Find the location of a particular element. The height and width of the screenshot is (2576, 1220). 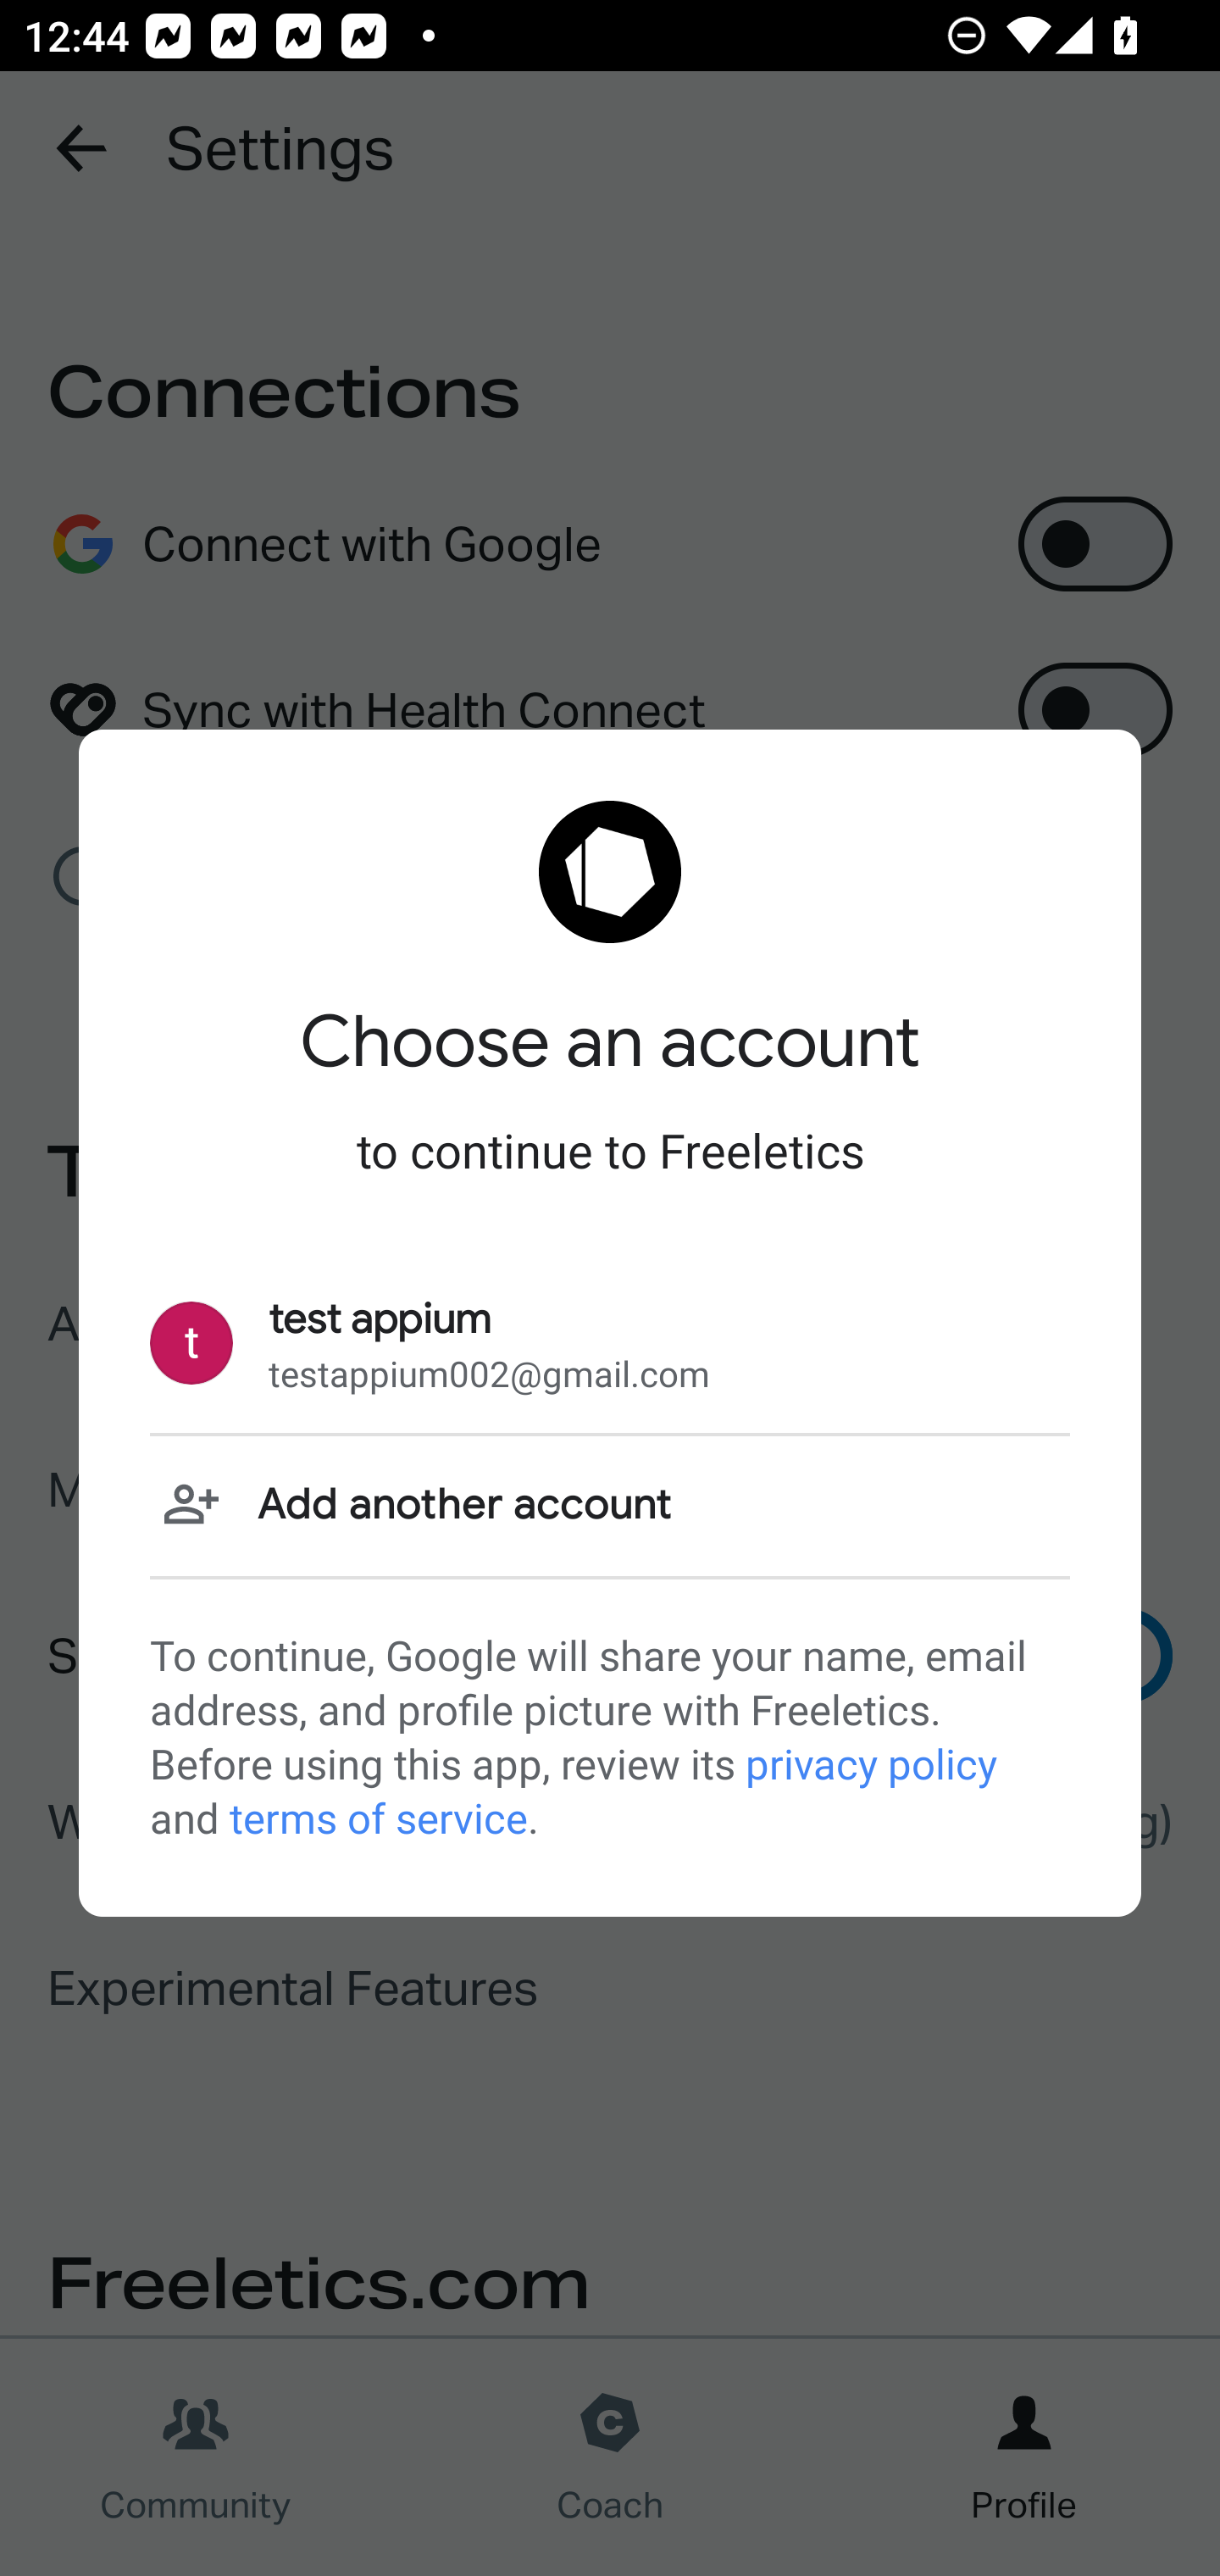

Add another account is located at coordinates (610, 1504).